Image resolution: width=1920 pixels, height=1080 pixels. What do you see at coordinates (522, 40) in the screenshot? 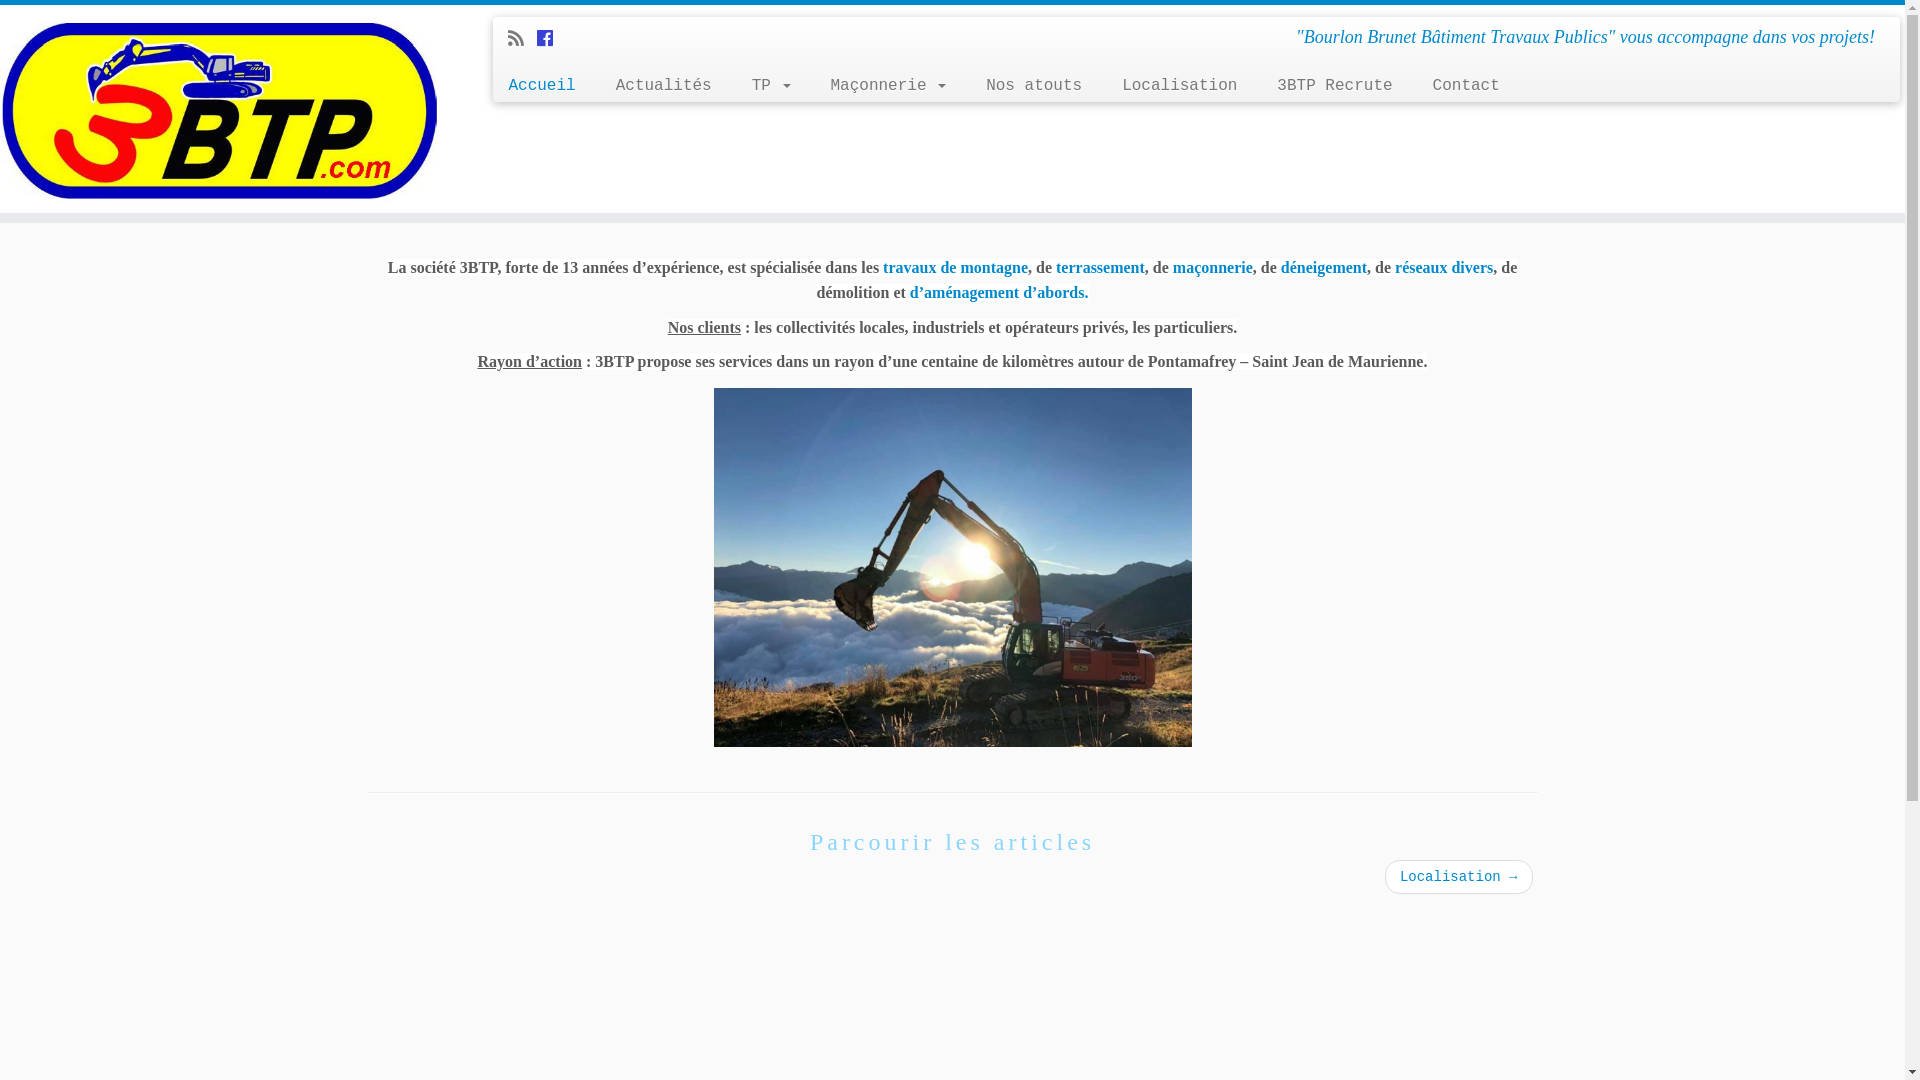
I see `Abonnez-vous au flux rss` at bounding box center [522, 40].